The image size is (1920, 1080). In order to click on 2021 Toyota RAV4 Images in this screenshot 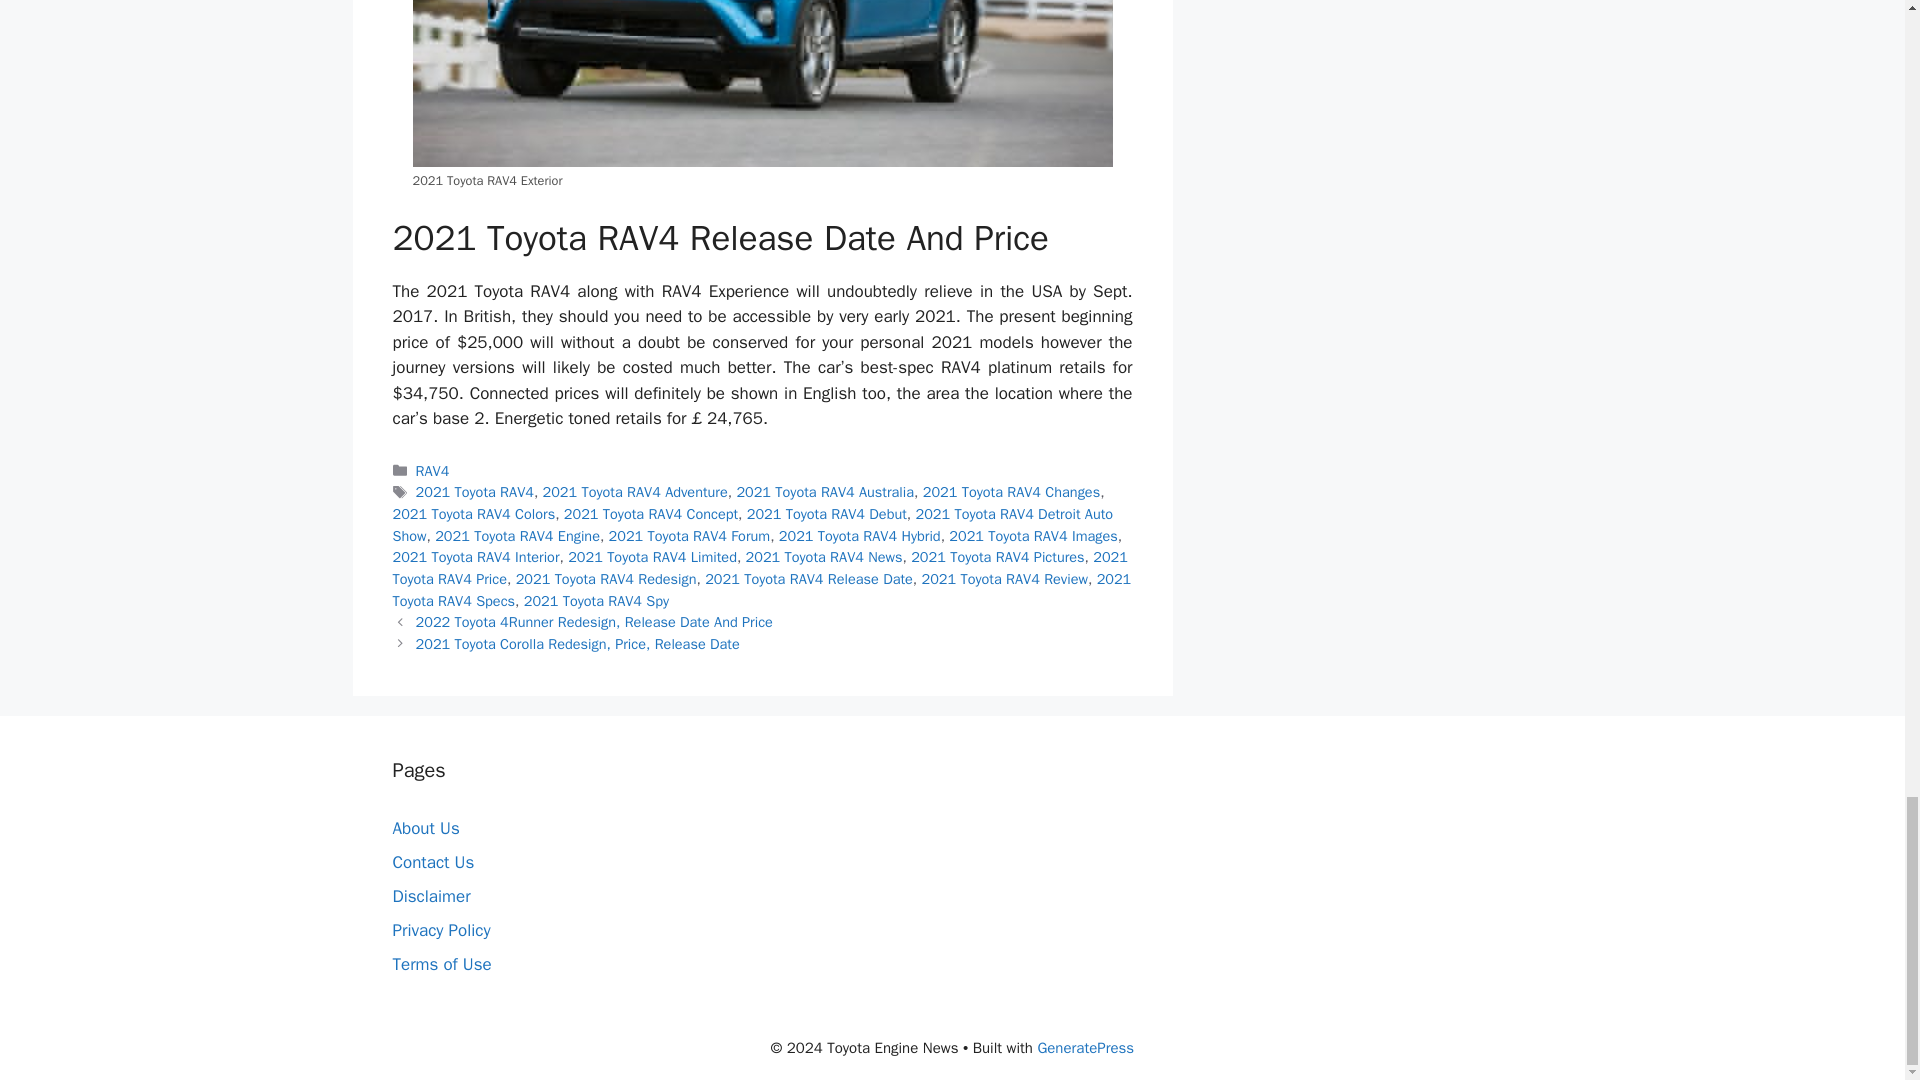, I will do `click(1032, 536)`.